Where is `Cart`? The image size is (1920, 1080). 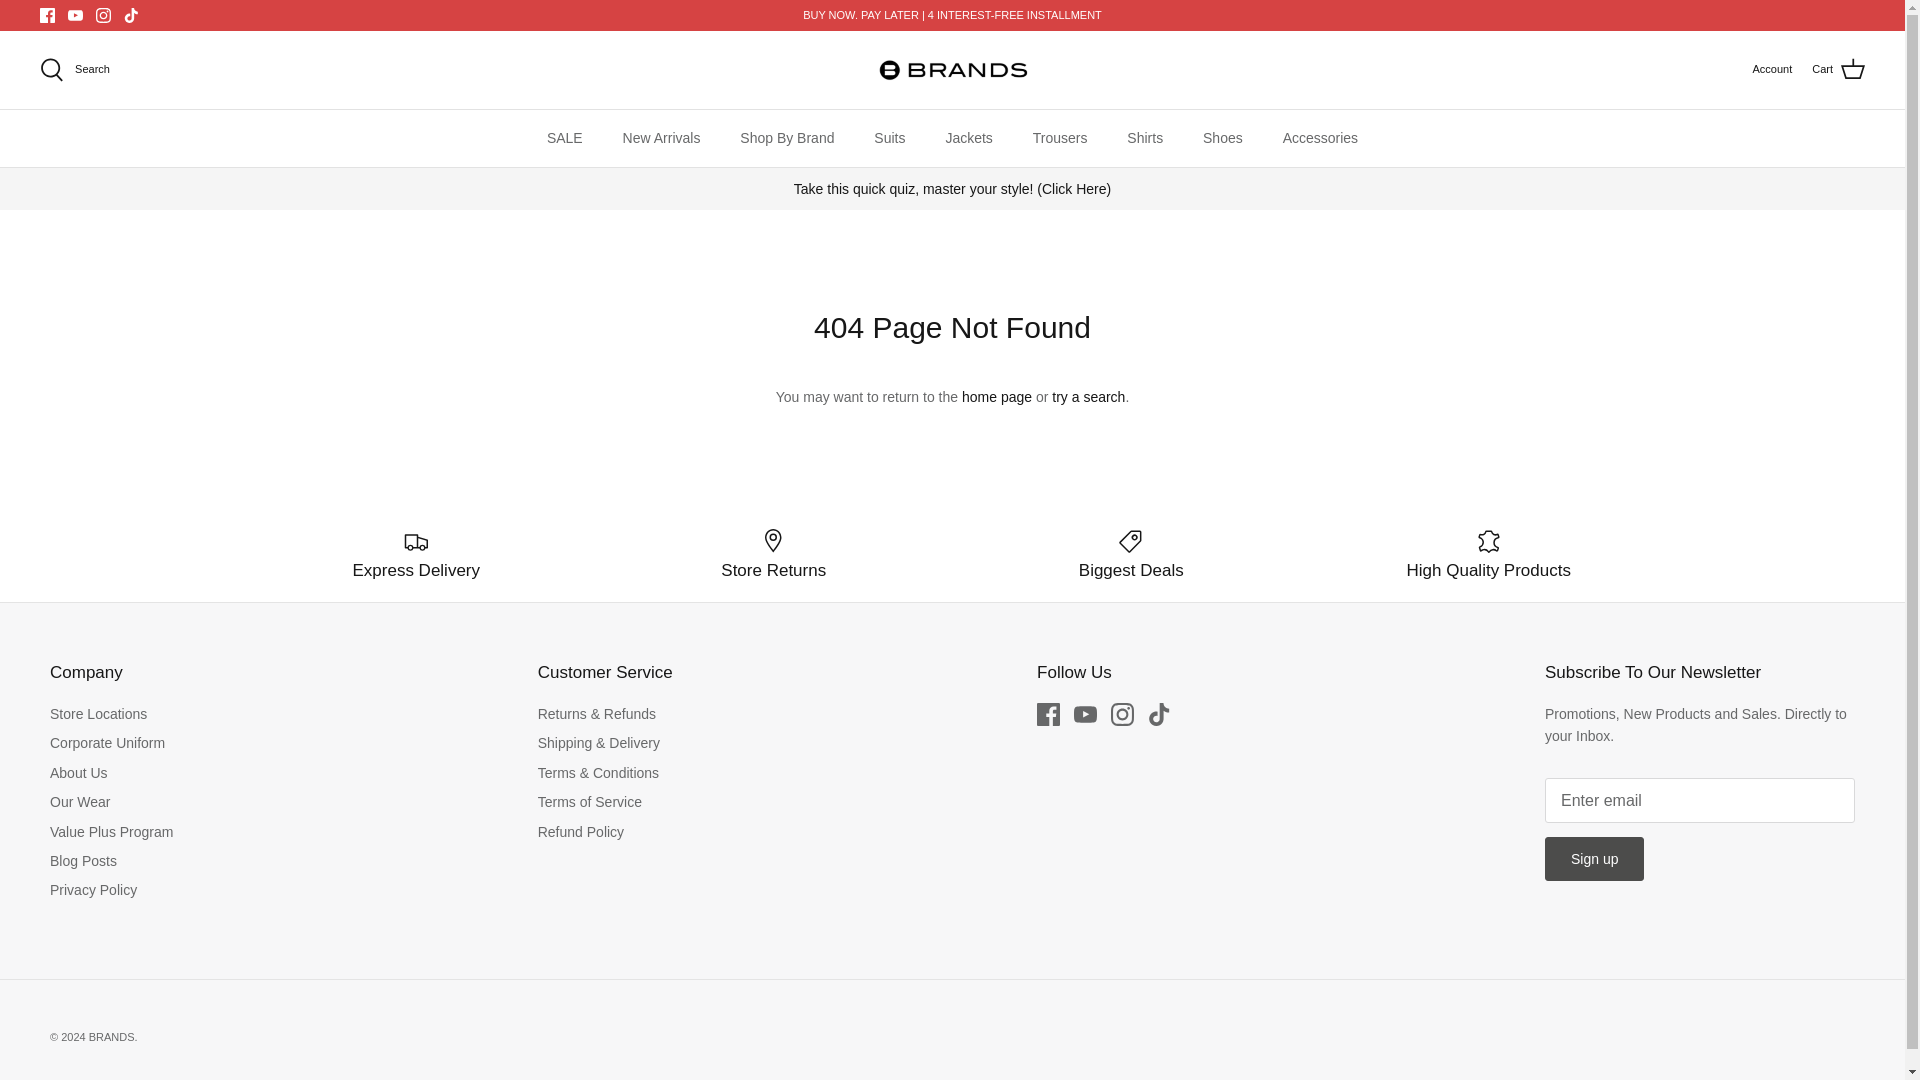
Cart is located at coordinates (1838, 70).